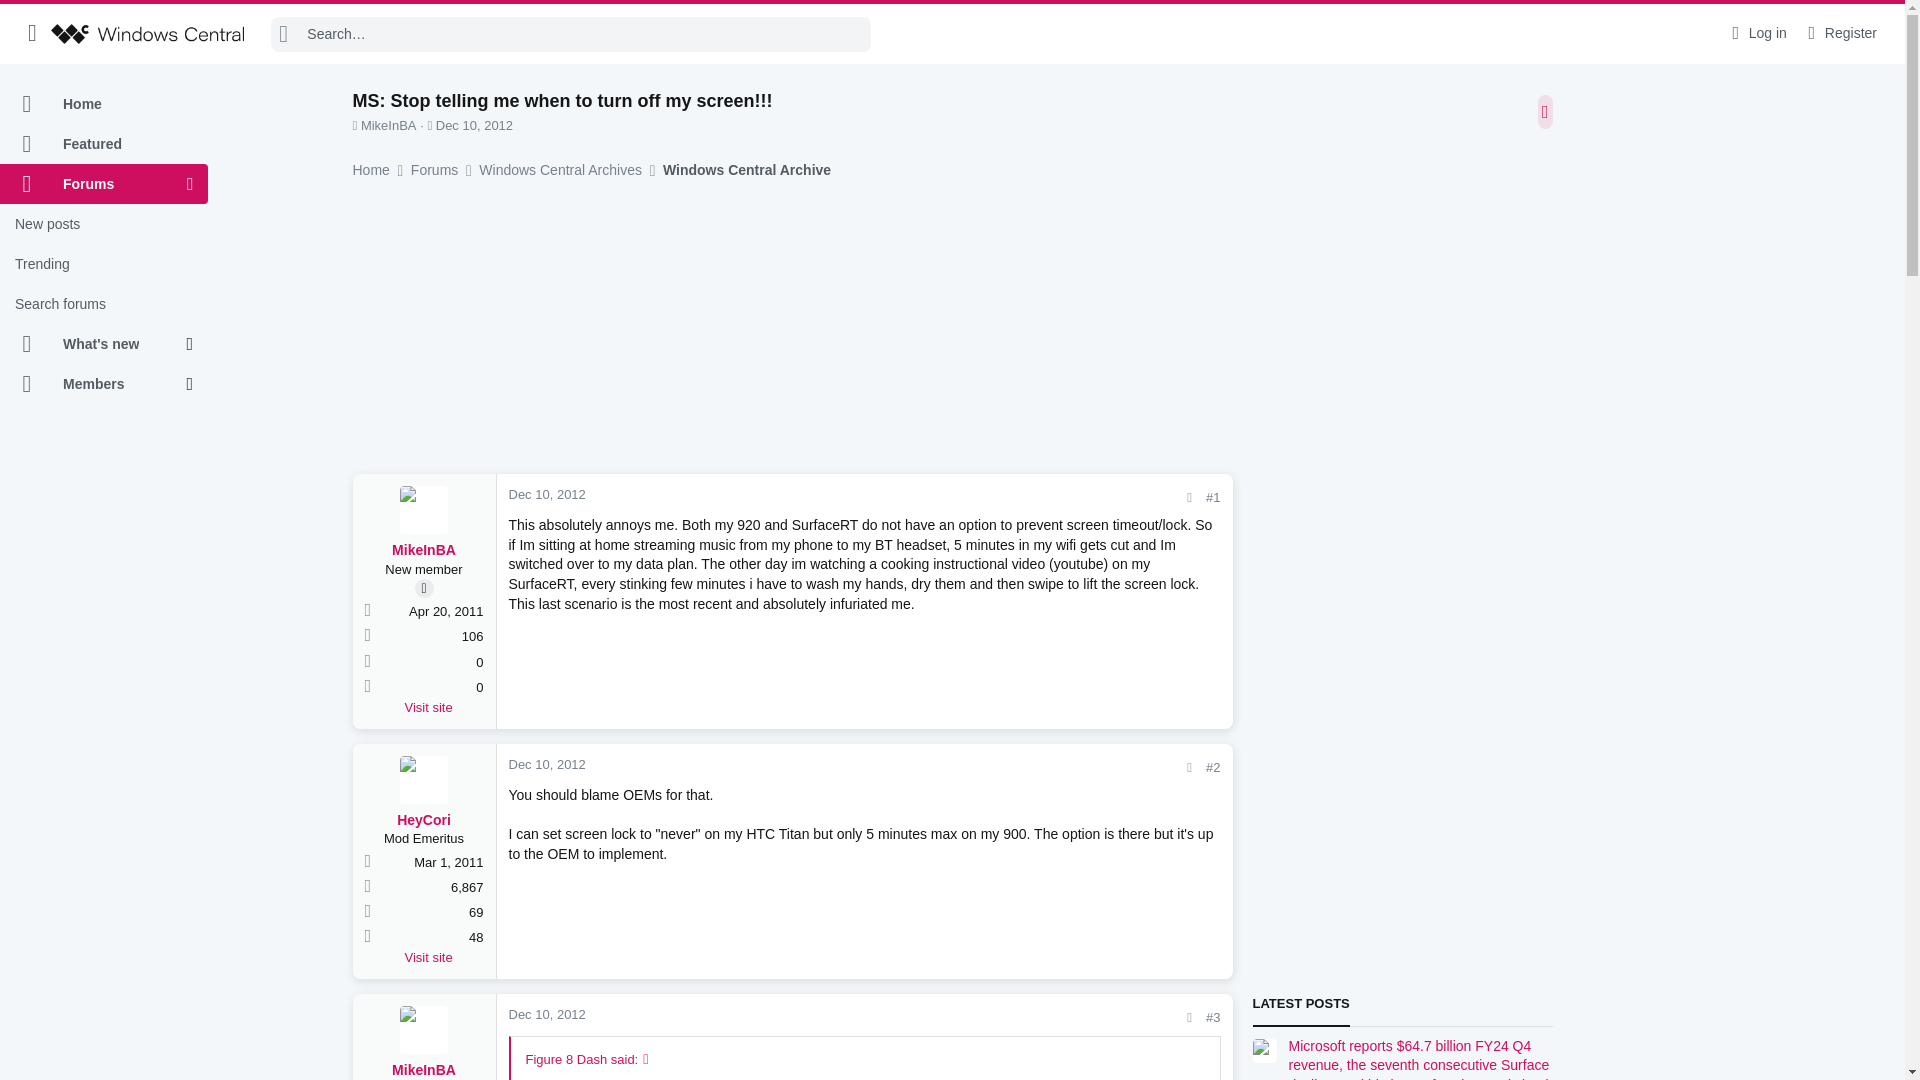 Image resolution: width=1920 pixels, height=1080 pixels. I want to click on Forums, so click(93, 184).